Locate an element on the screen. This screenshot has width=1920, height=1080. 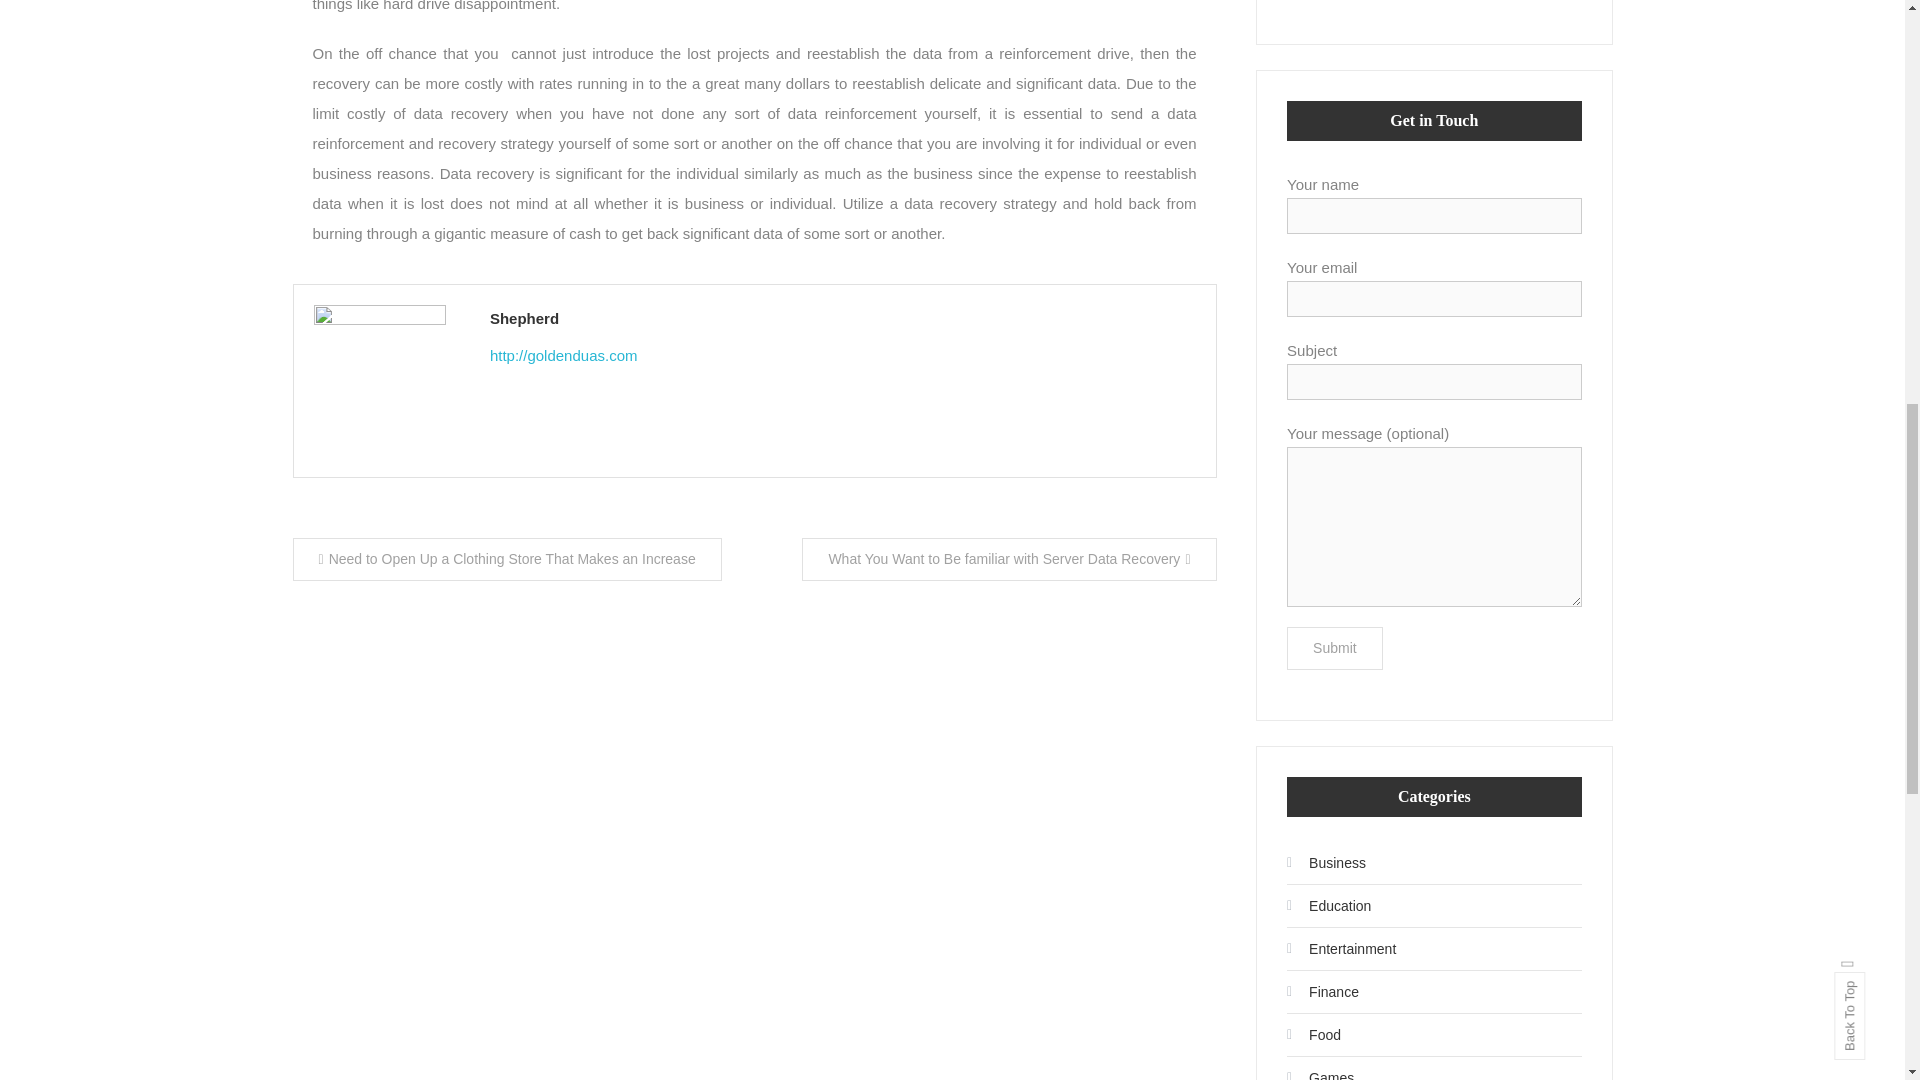
What You Want to Be familiar with Server Data Recovery is located at coordinates (1008, 559).